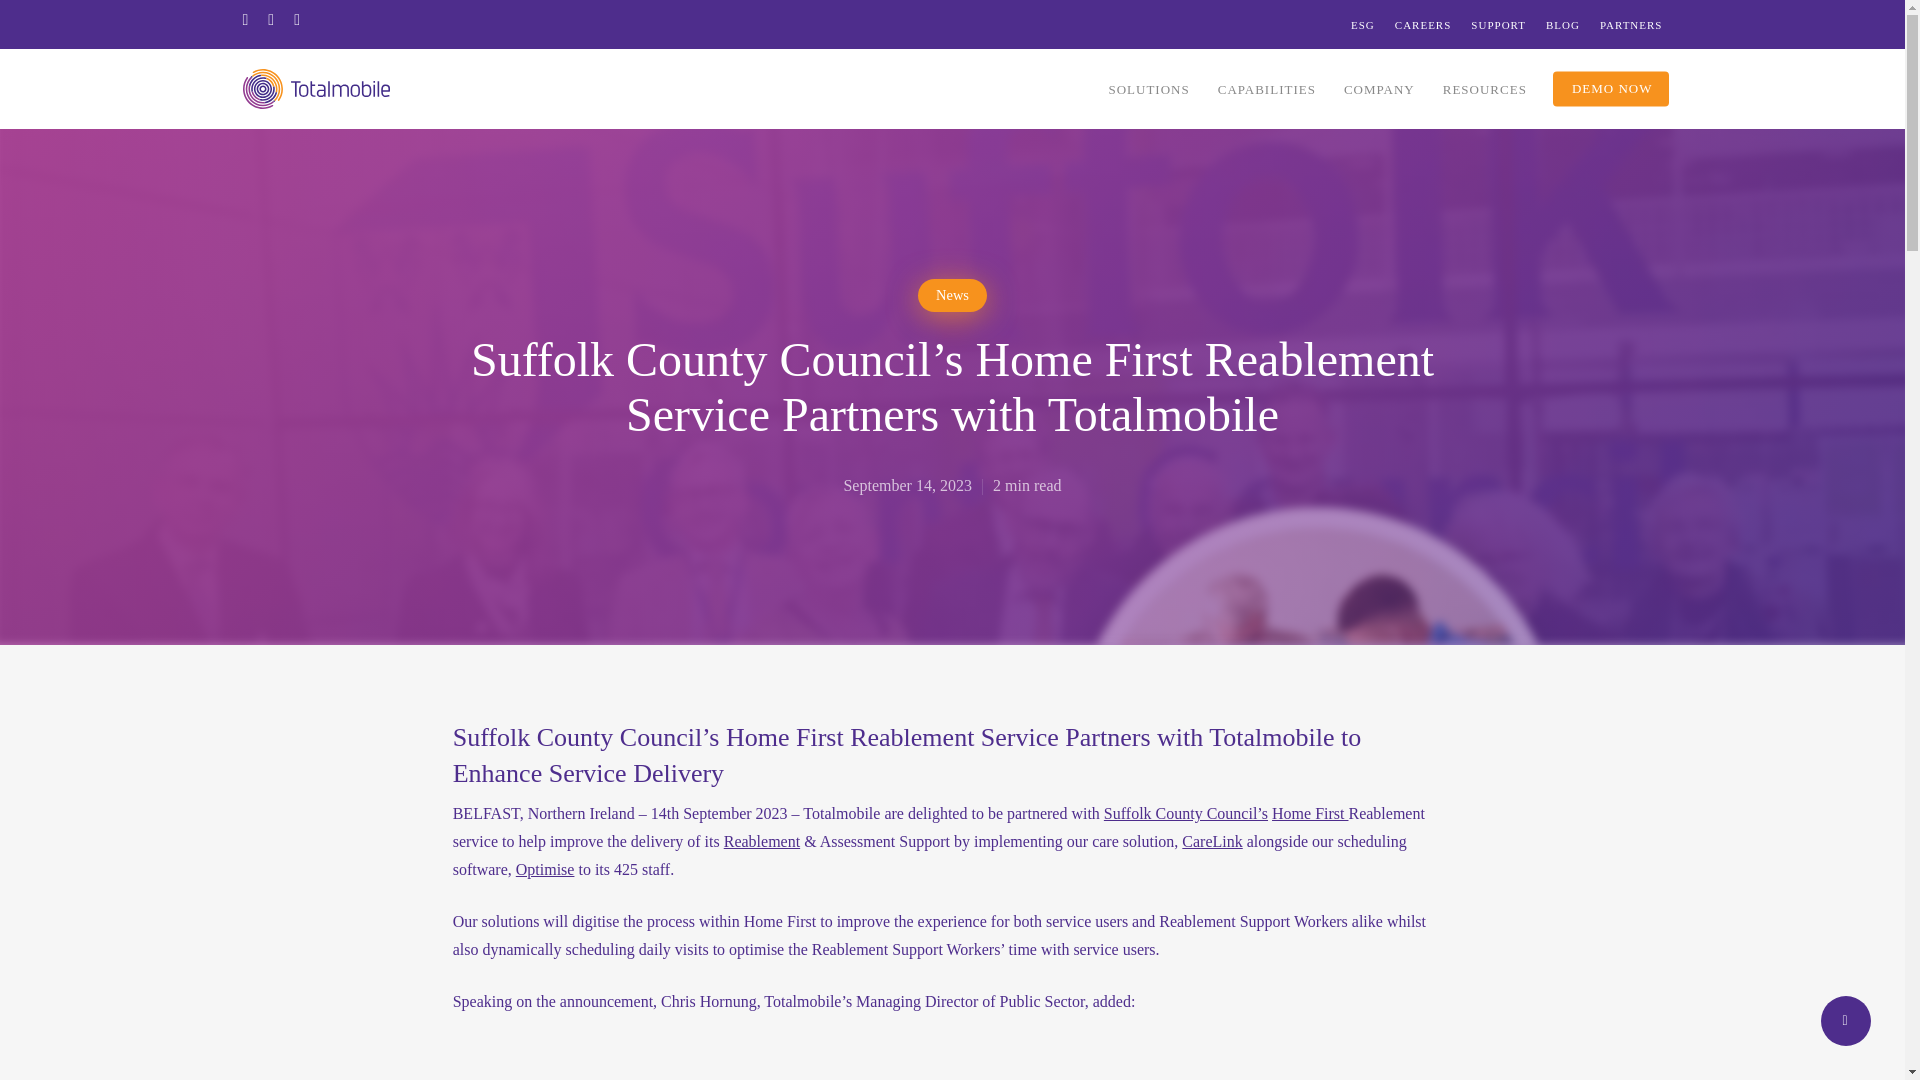 Image resolution: width=1920 pixels, height=1080 pixels. I want to click on SOLUTIONS, so click(1148, 88).